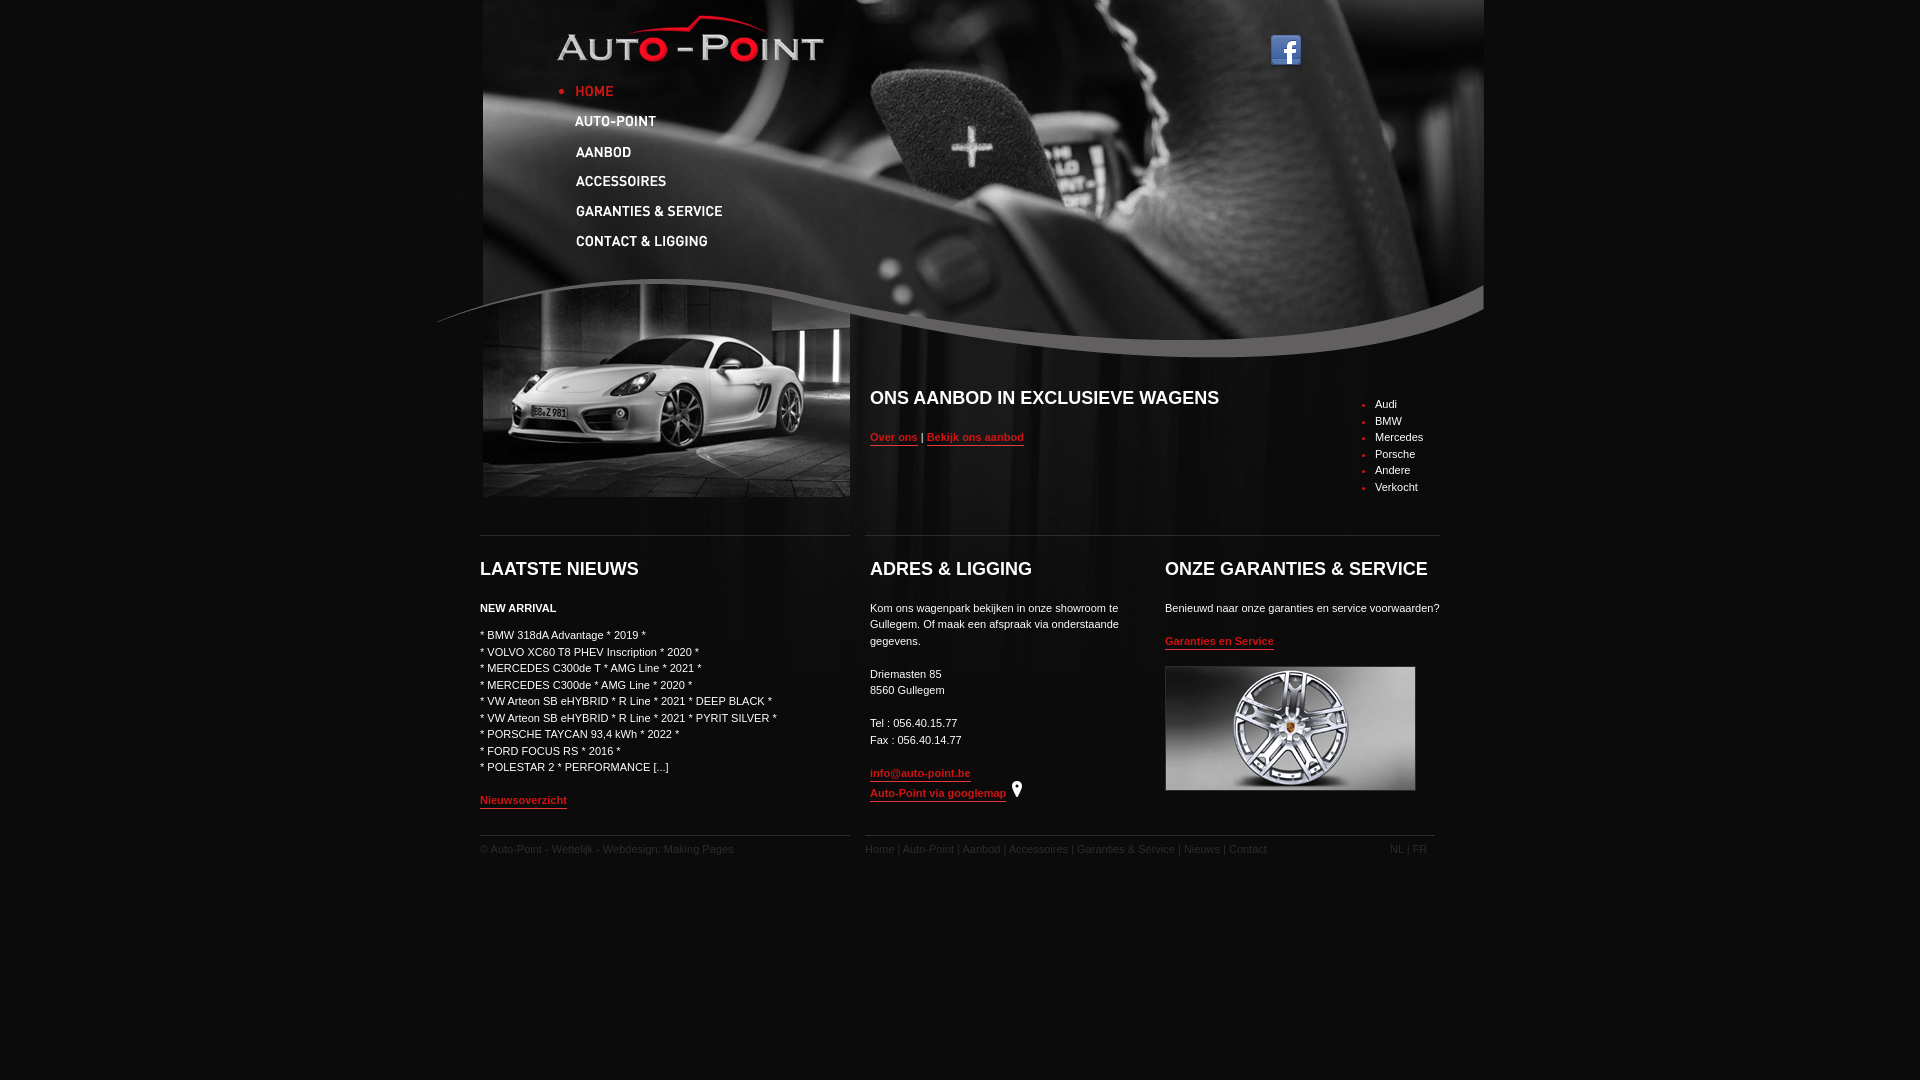 The image size is (1920, 1080). I want to click on Contact & Ligging, so click(656, 240).